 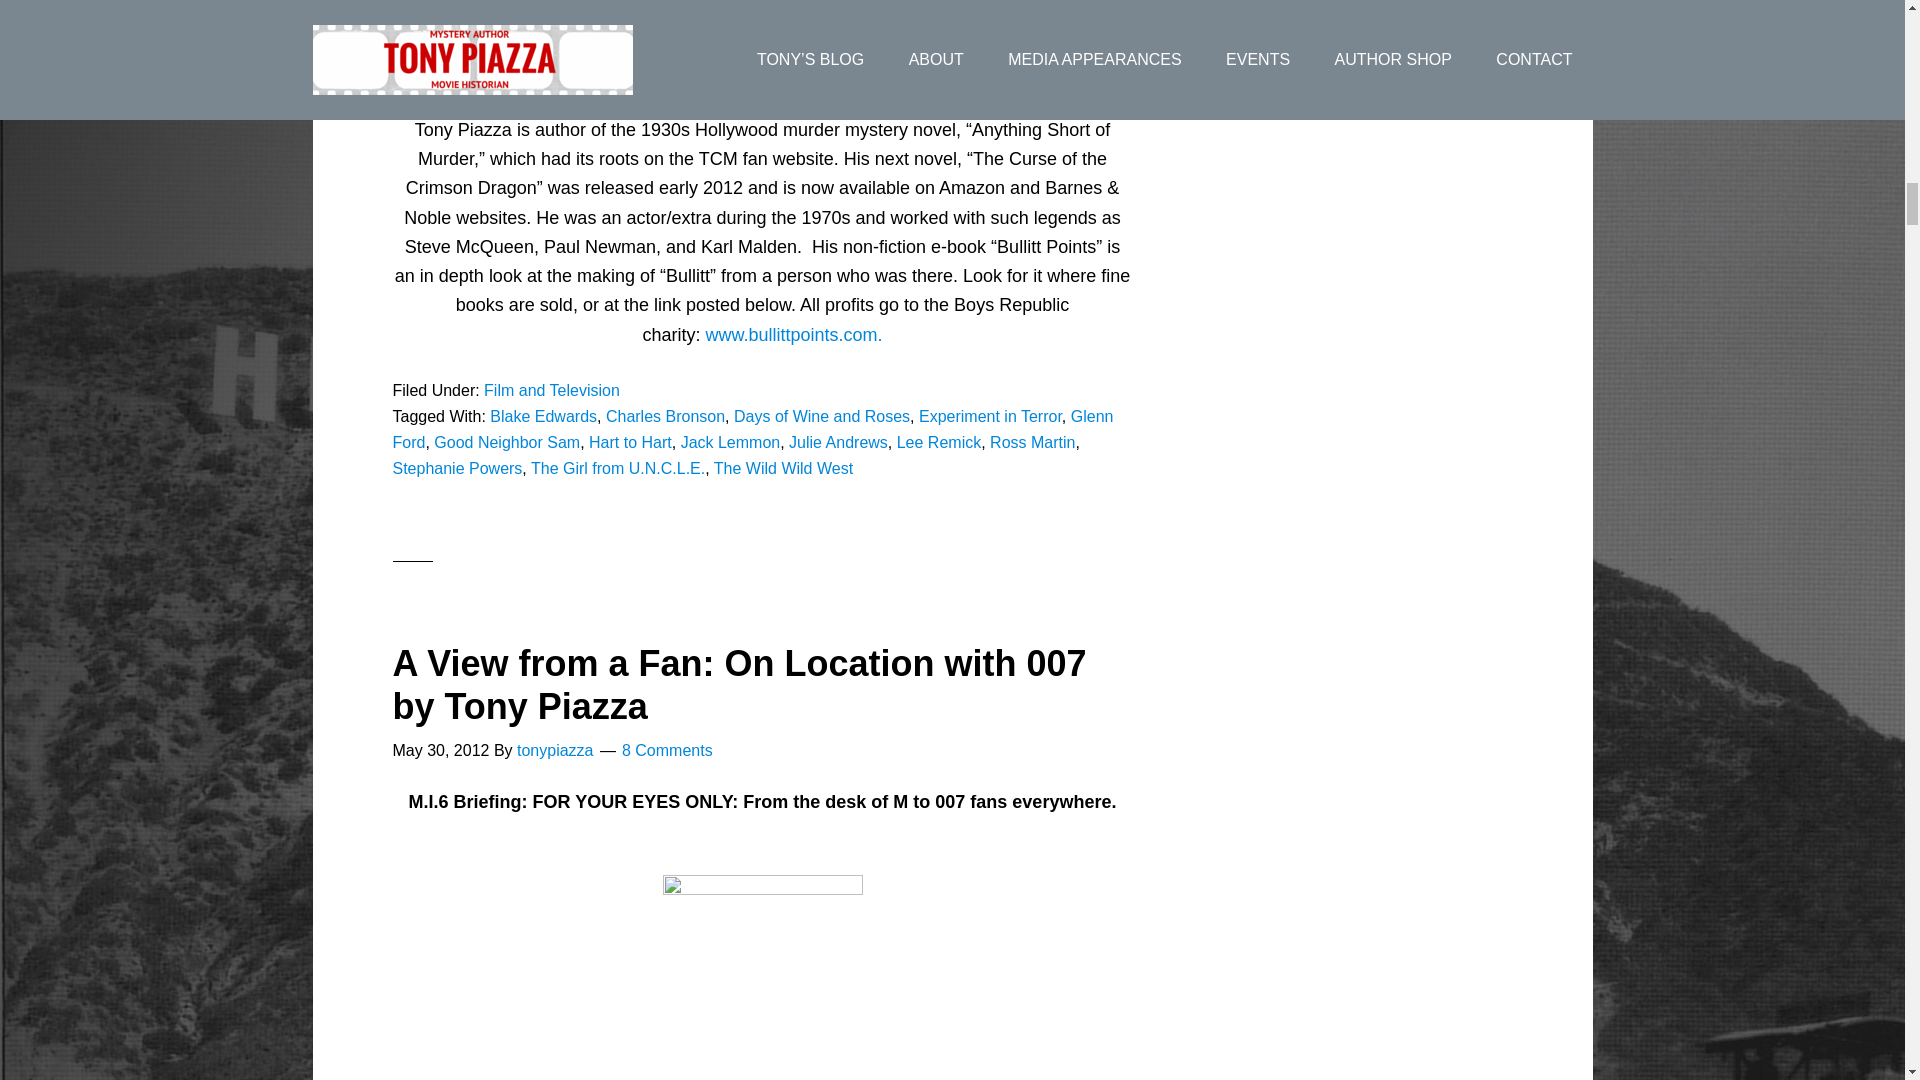 What do you see at coordinates (752, 430) in the screenshot?
I see `Glenn Ford` at bounding box center [752, 430].